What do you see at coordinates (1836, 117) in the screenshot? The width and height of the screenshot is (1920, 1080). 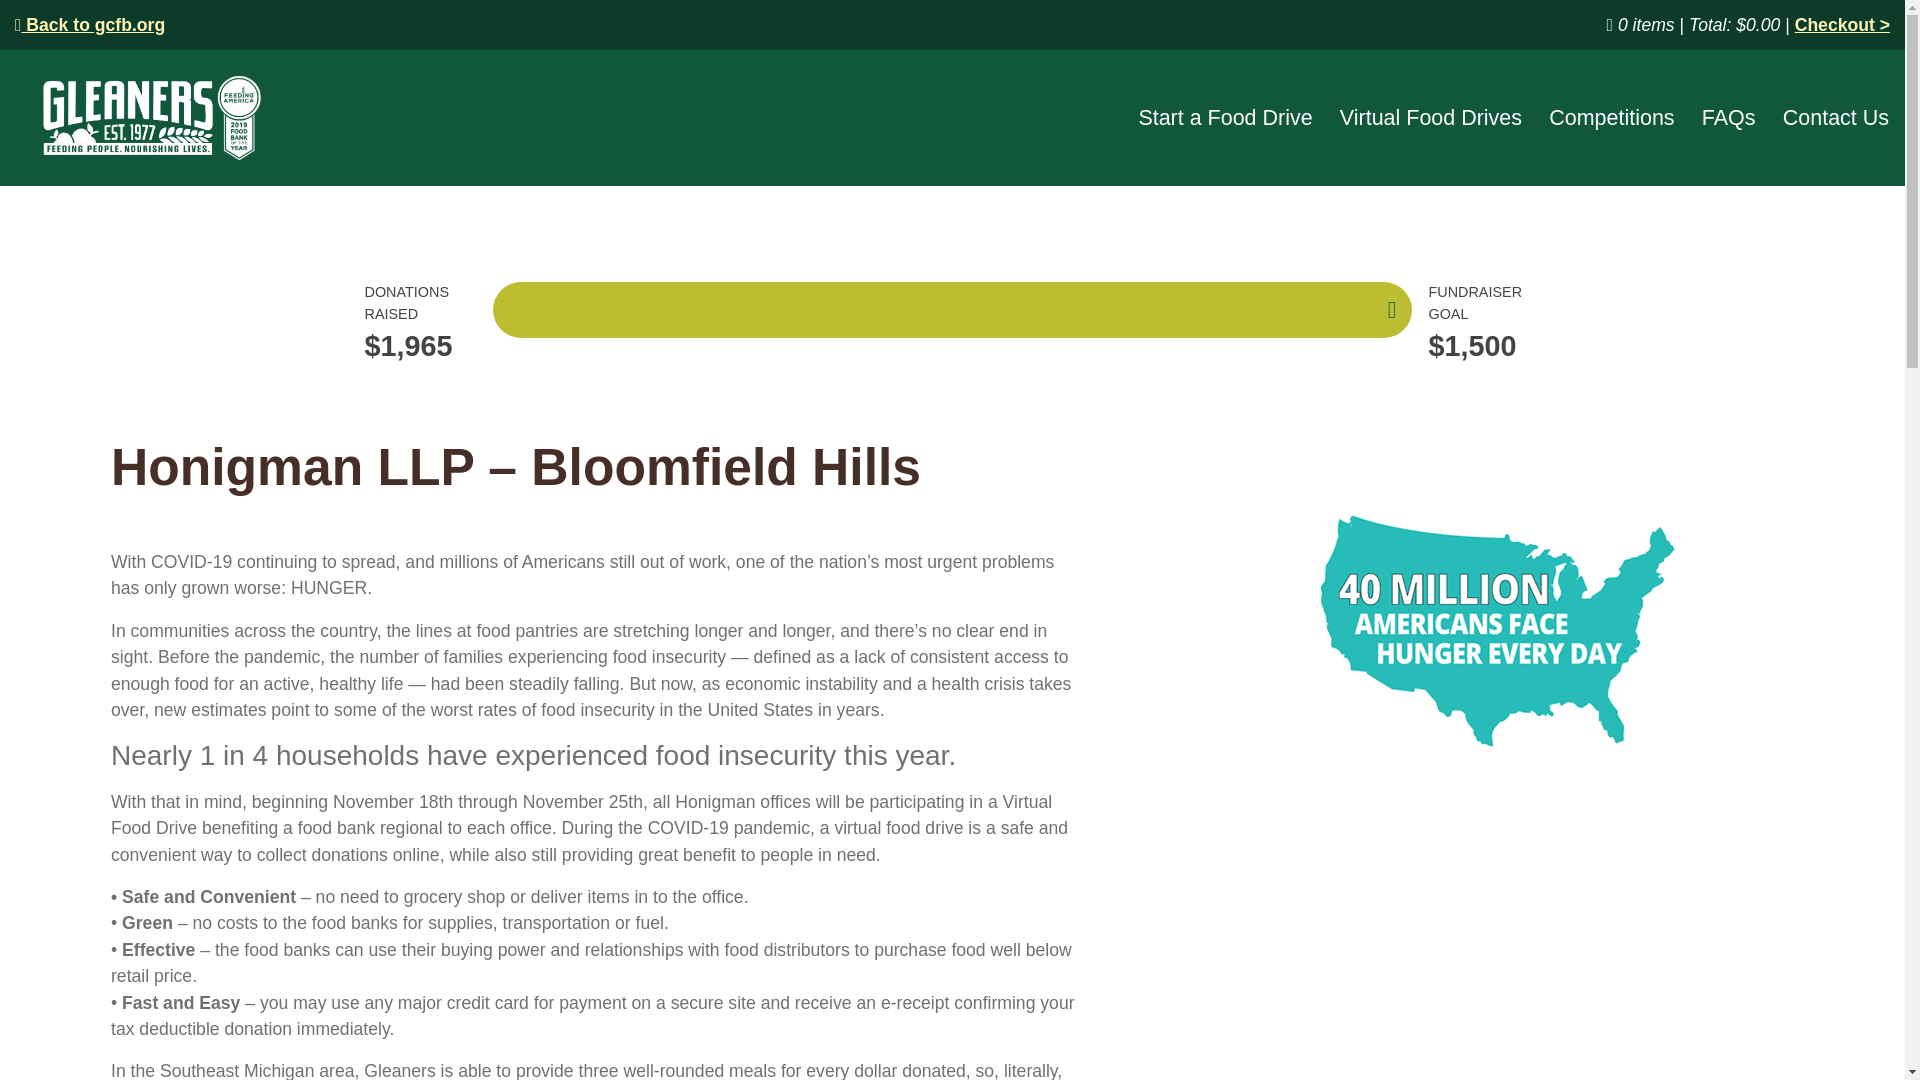 I see `Contact Us` at bounding box center [1836, 117].